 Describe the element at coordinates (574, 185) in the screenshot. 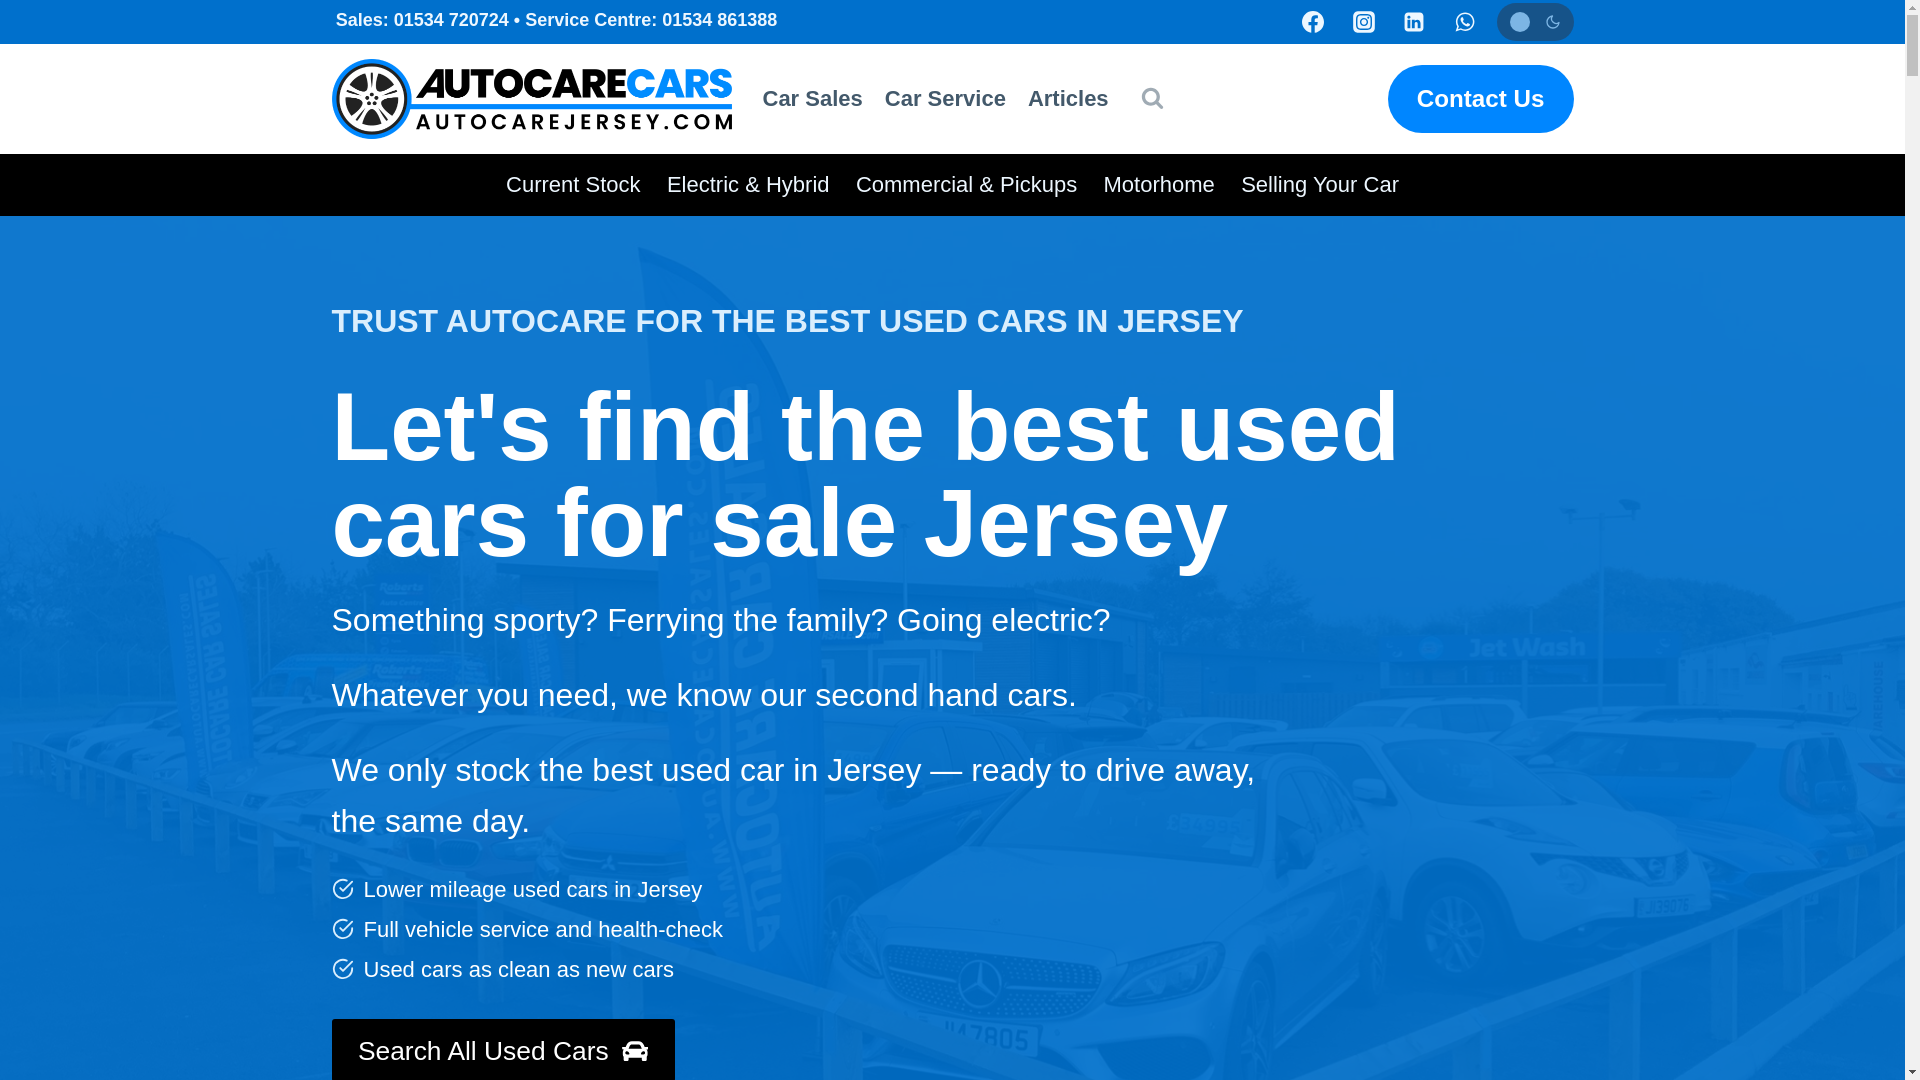

I see `Current Stock` at that location.